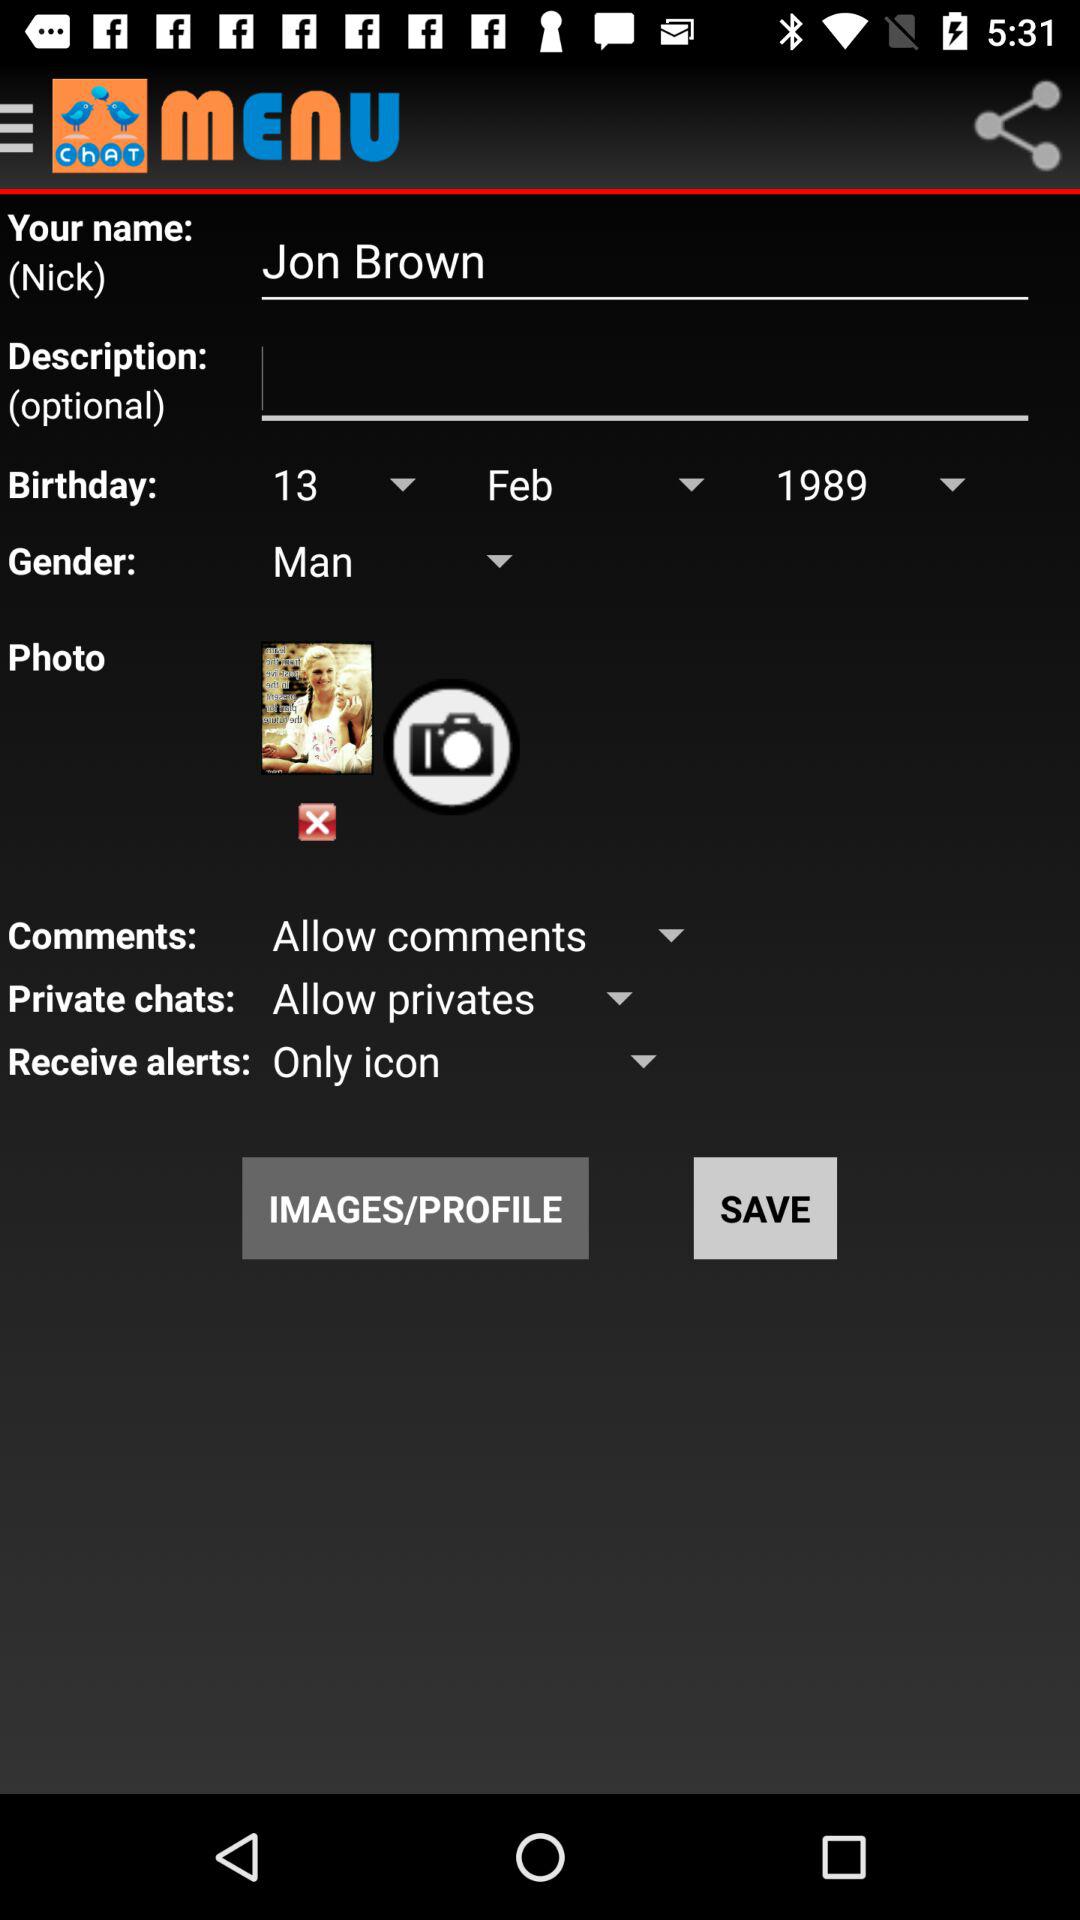 The width and height of the screenshot is (1080, 1920). Describe the element at coordinates (644, 379) in the screenshot. I see `text field` at that location.